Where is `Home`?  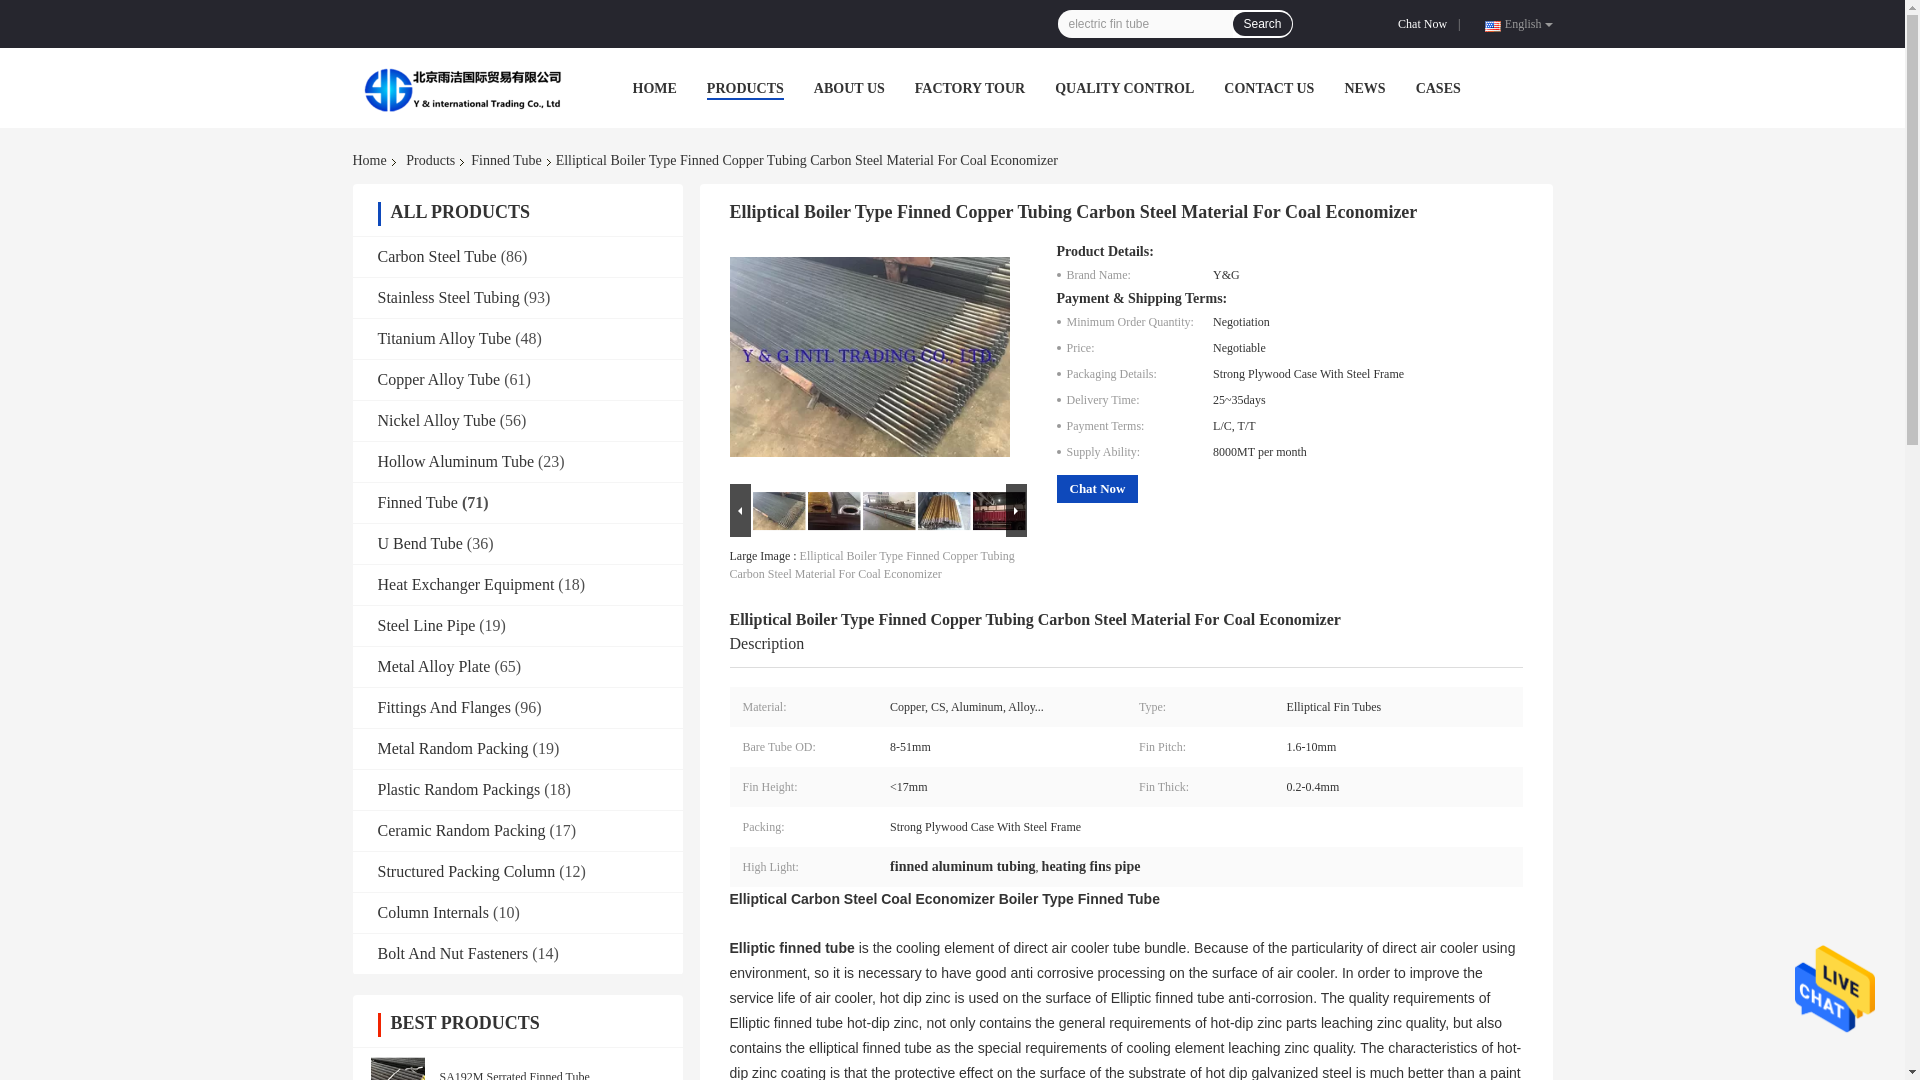 Home is located at coordinates (372, 160).